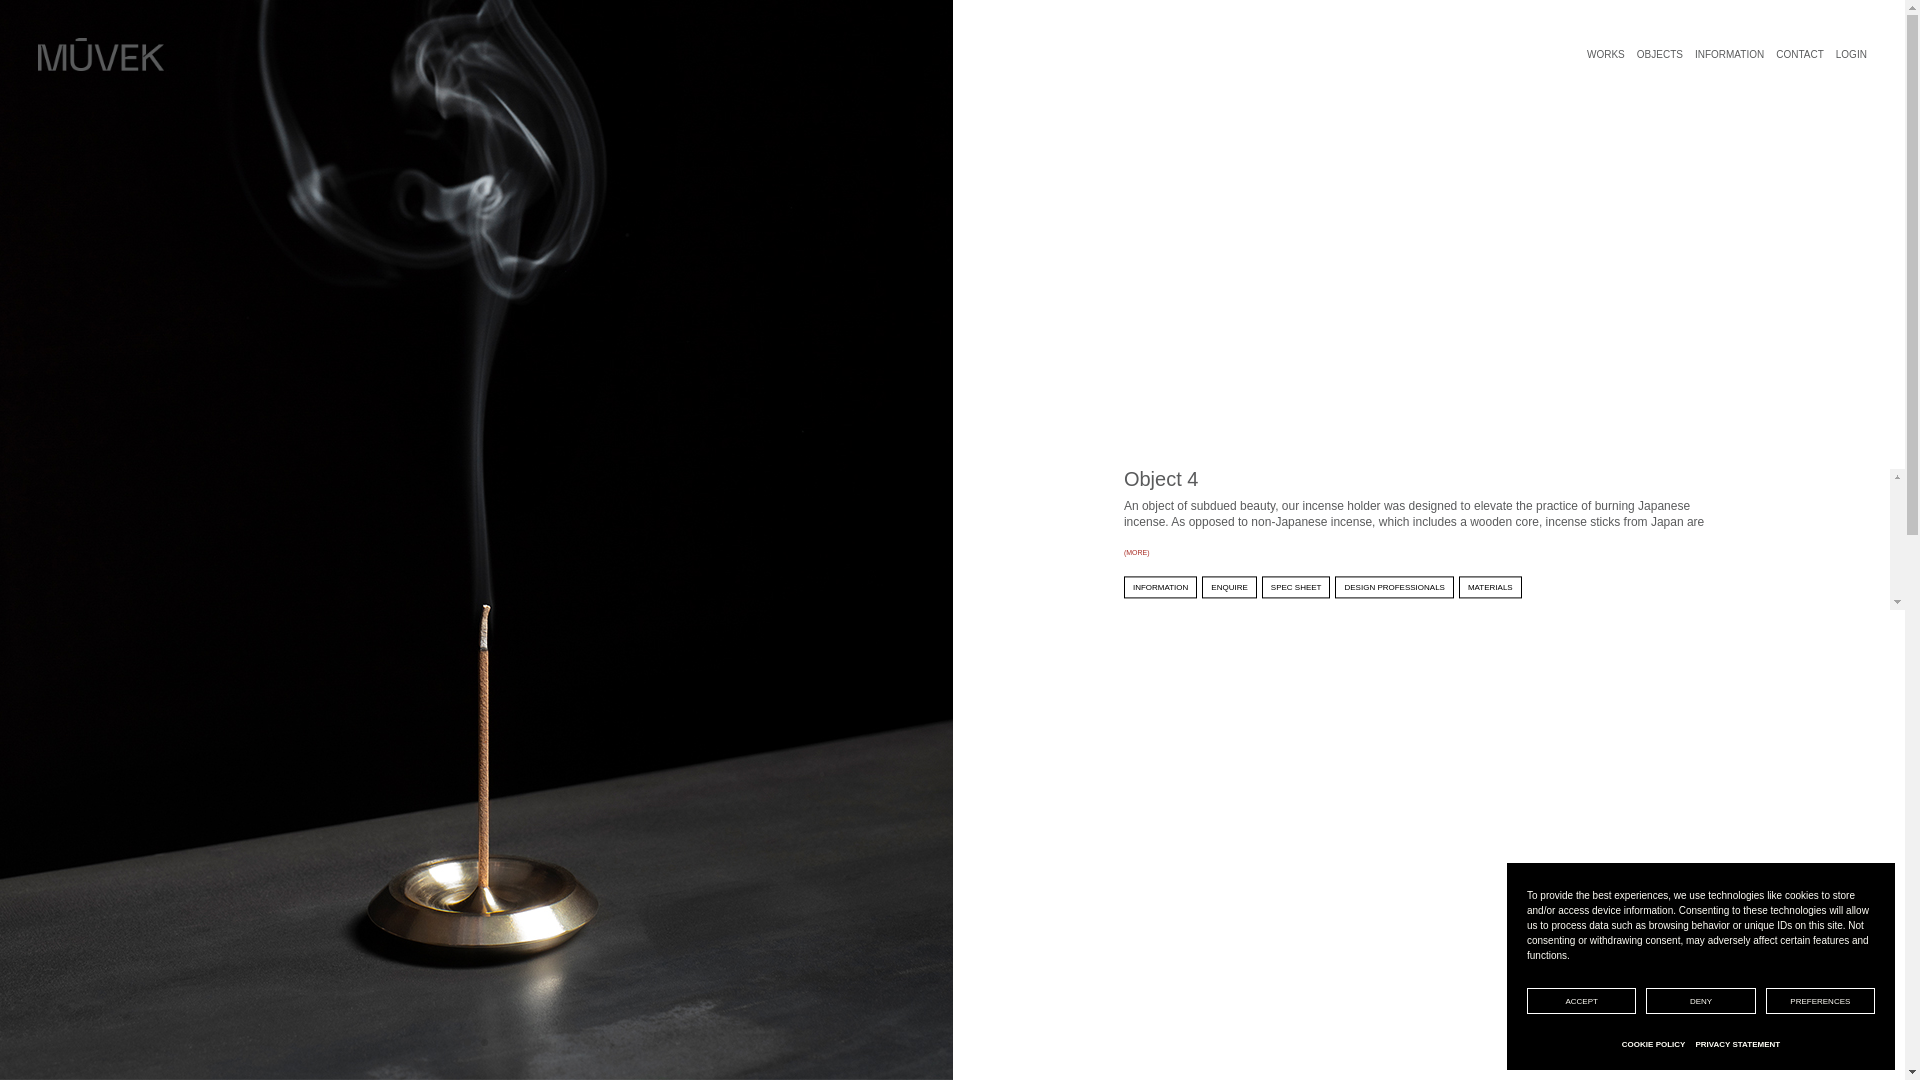 The height and width of the screenshot is (1080, 1920). Describe the element at coordinates (1580, 1001) in the screenshot. I see `ACCEPT` at that location.